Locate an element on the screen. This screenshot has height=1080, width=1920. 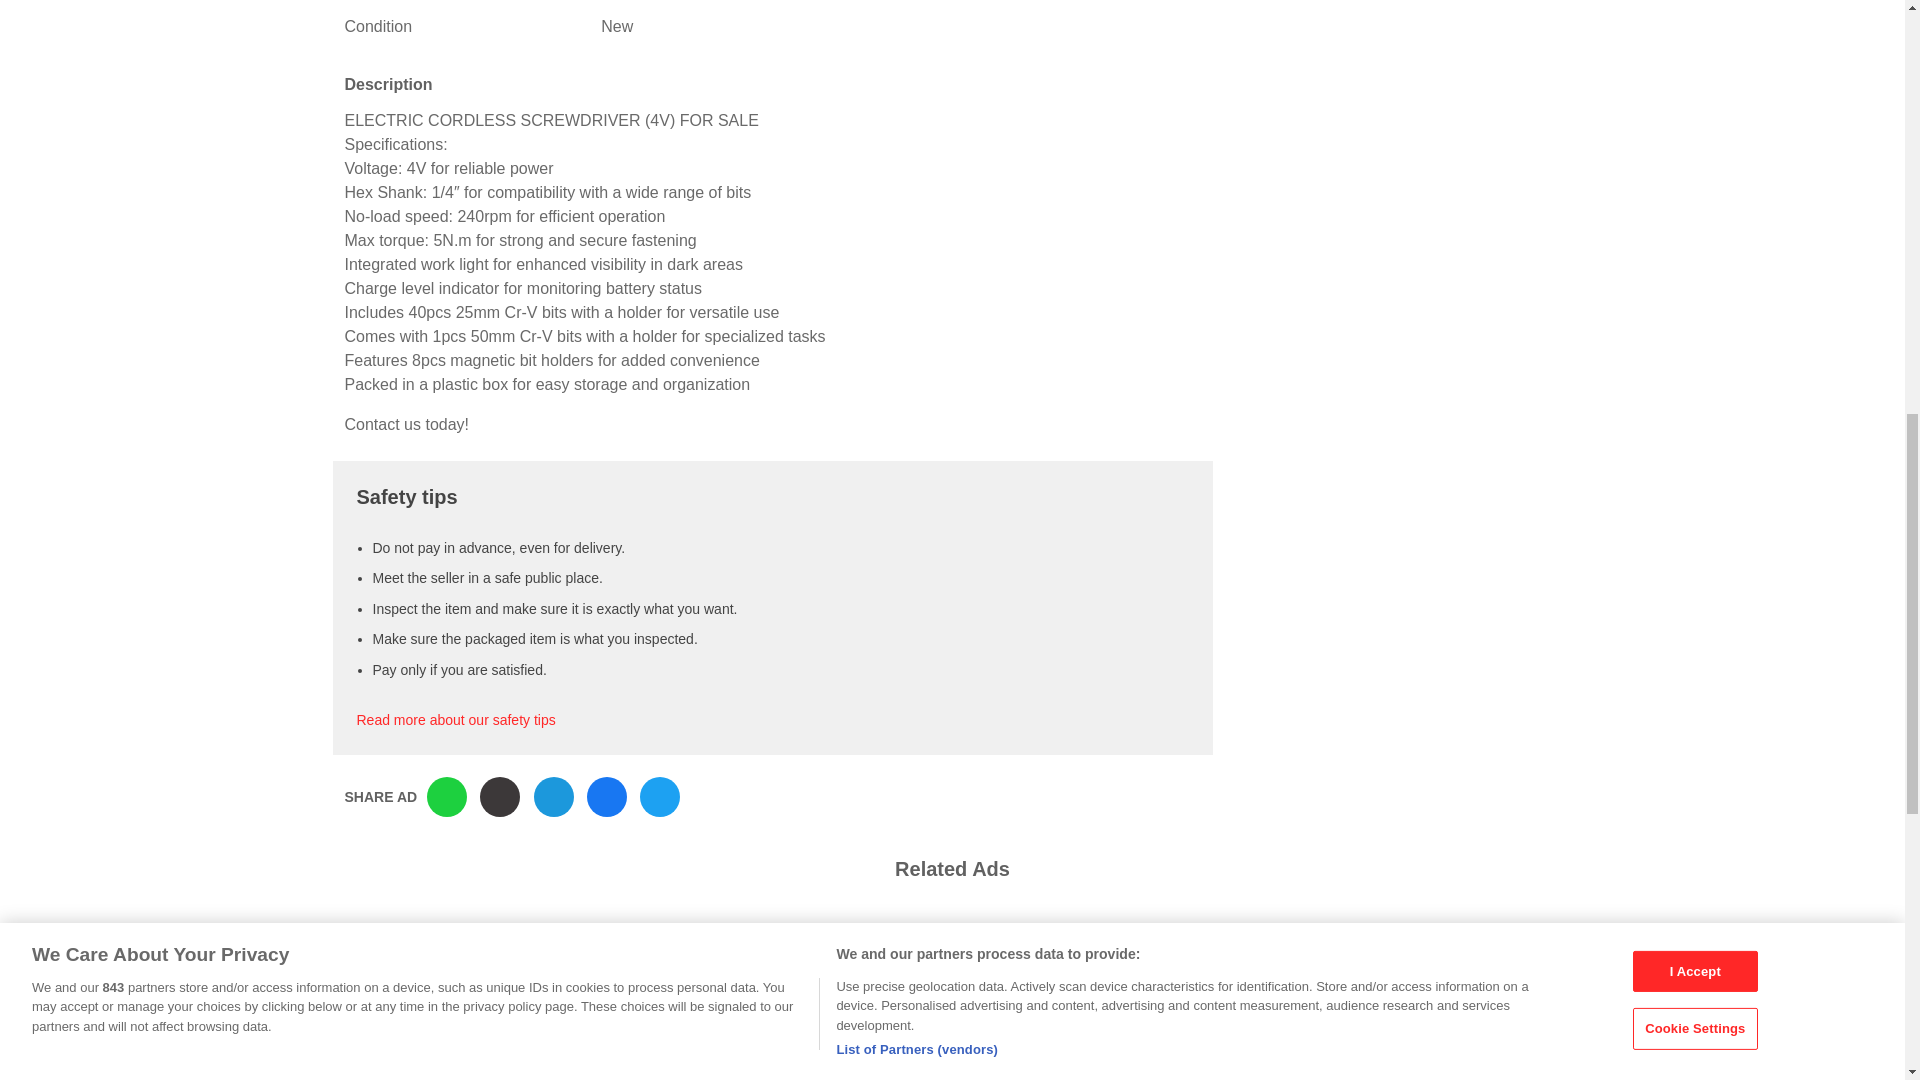
Share via Email is located at coordinates (554, 796).